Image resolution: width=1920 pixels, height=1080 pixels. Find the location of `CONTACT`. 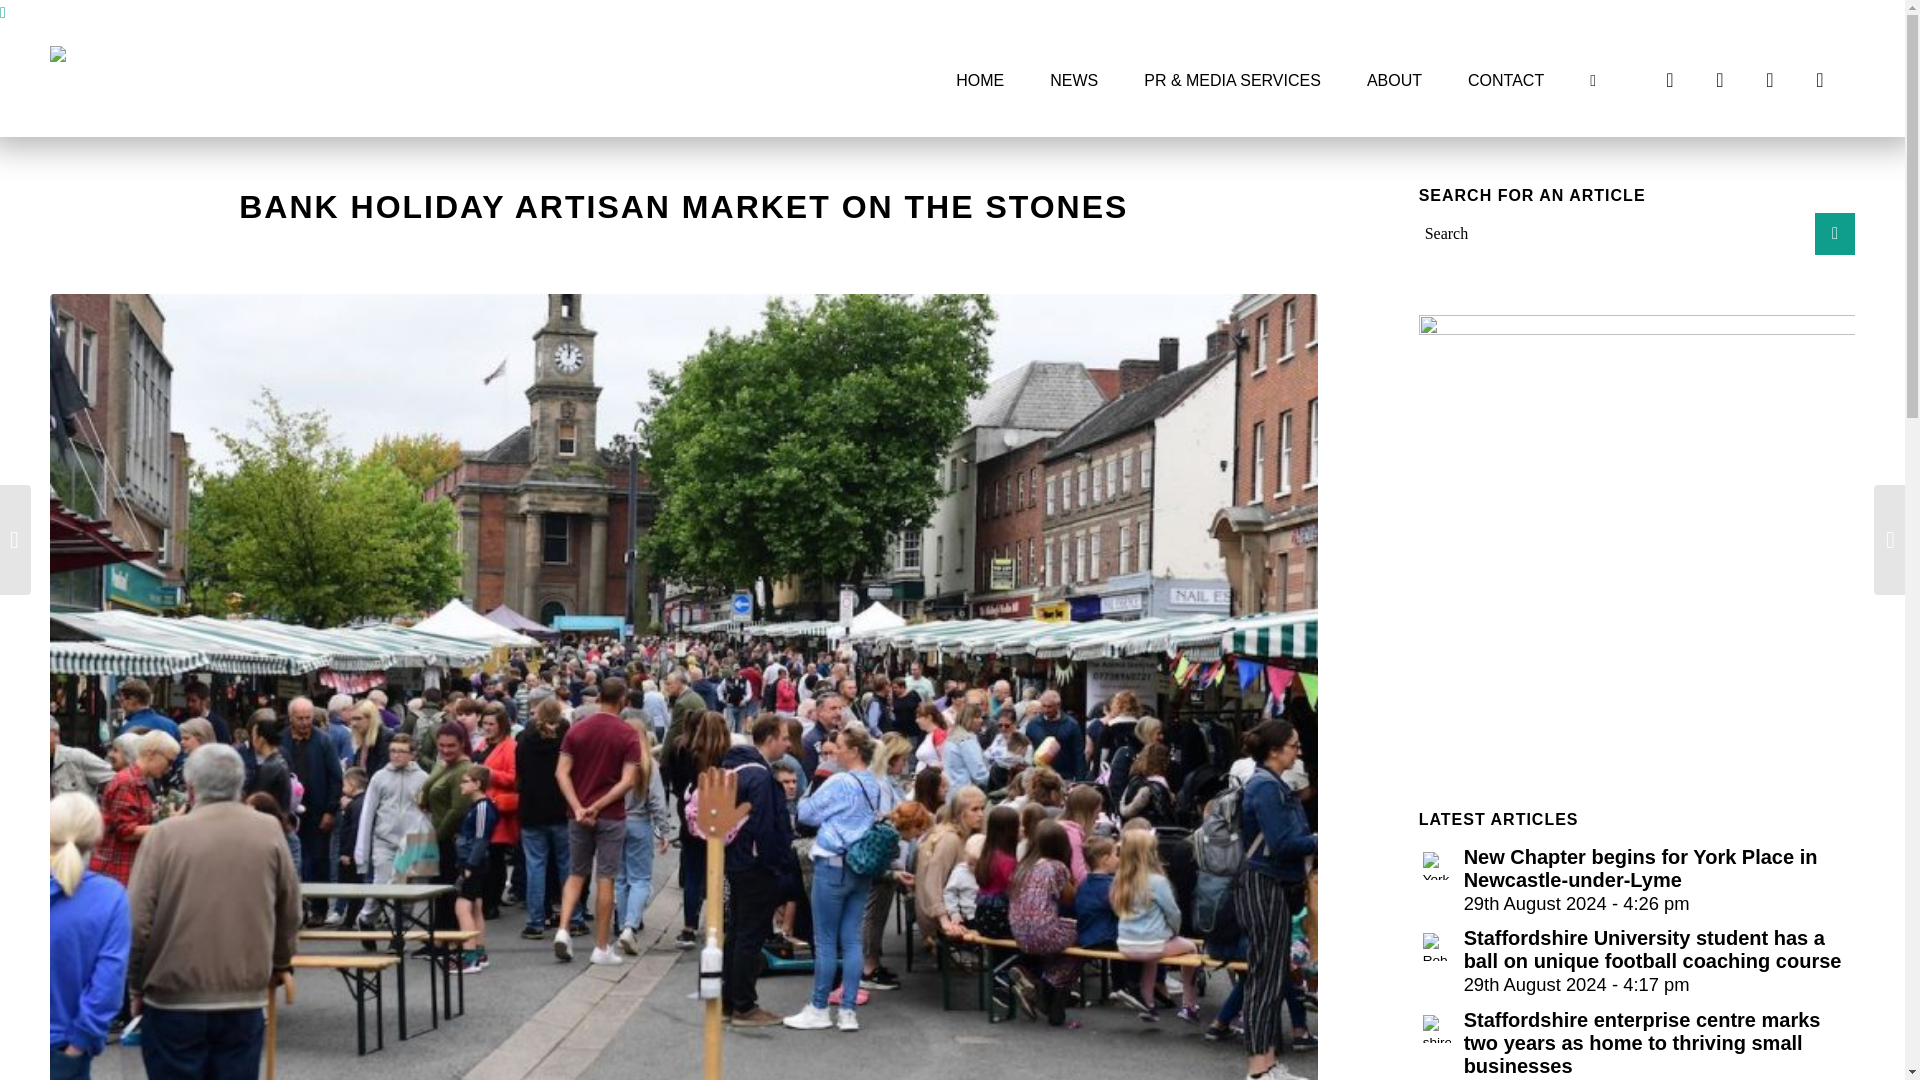

CONTACT is located at coordinates (1506, 80).